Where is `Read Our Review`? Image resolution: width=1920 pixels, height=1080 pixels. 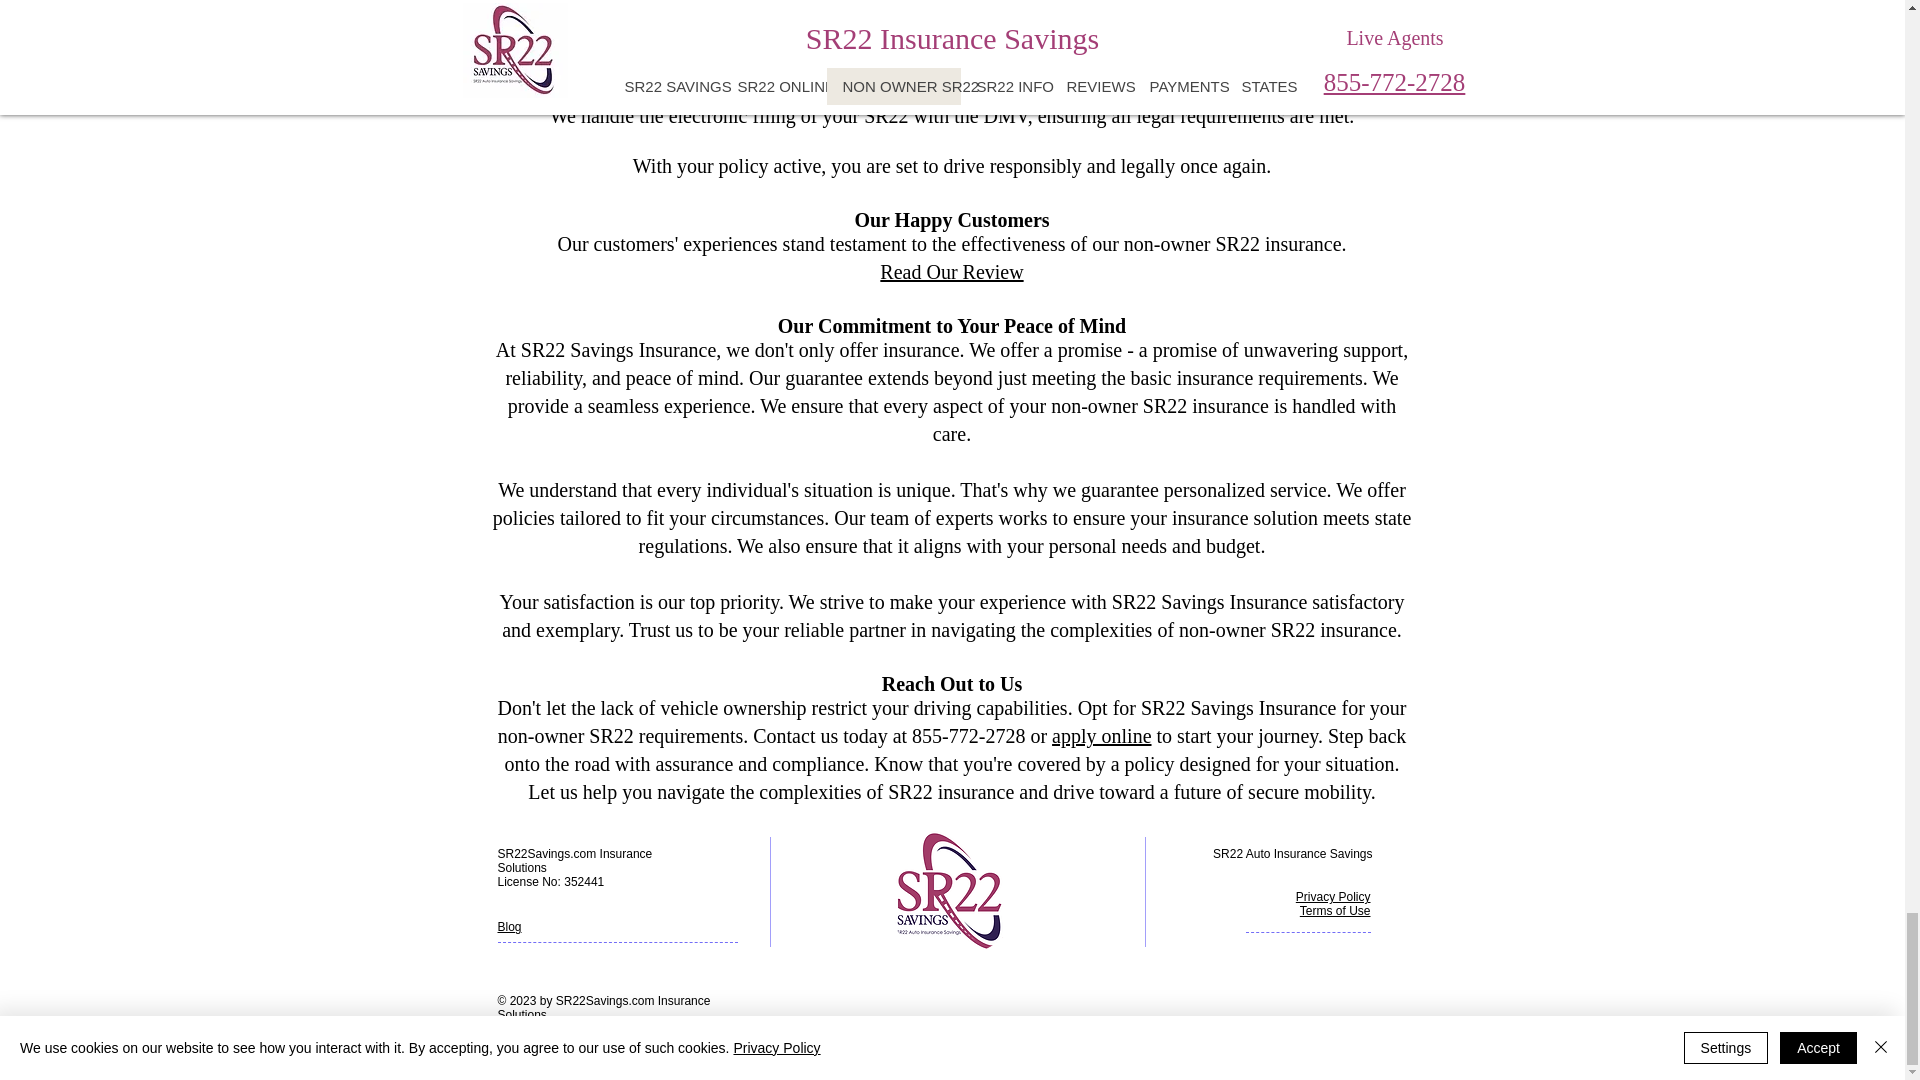 Read Our Review is located at coordinates (951, 274).